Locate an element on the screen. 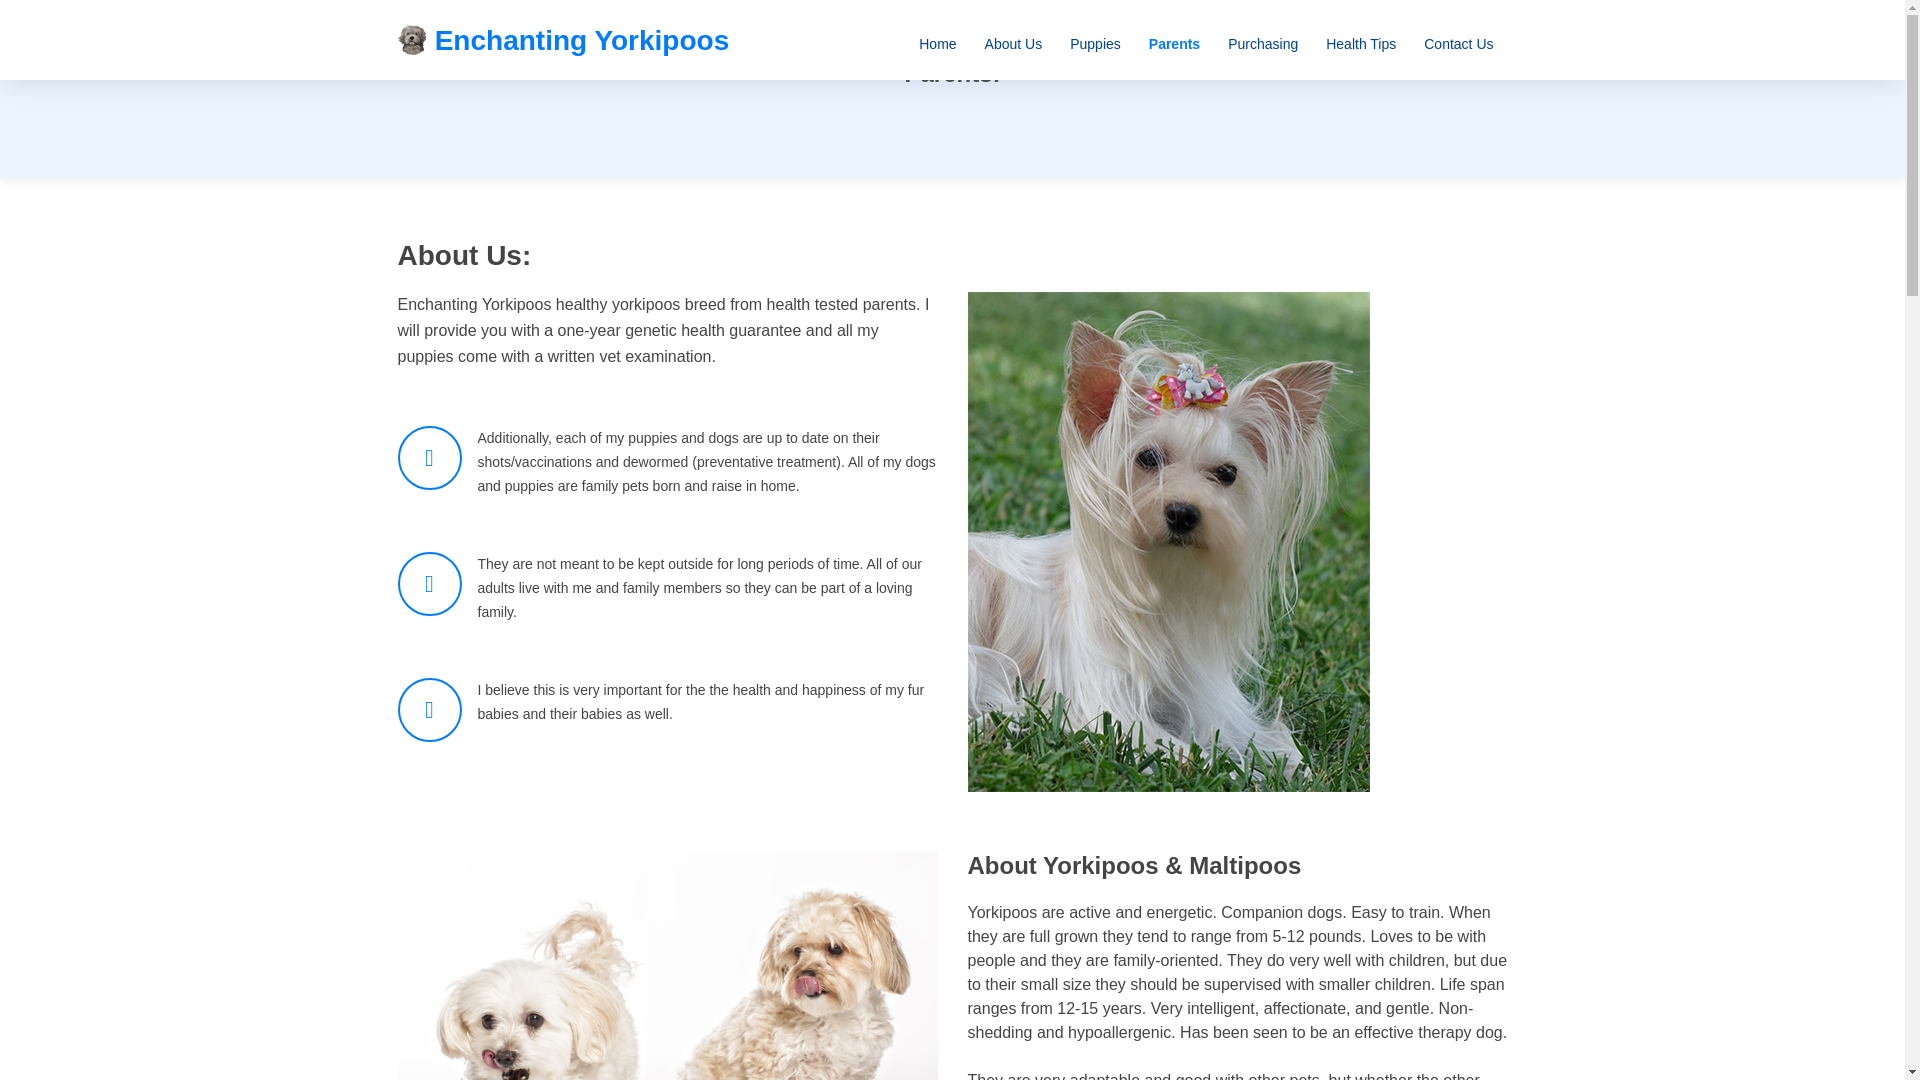 This screenshot has height=1080, width=1920. Purchasing is located at coordinates (1262, 44).